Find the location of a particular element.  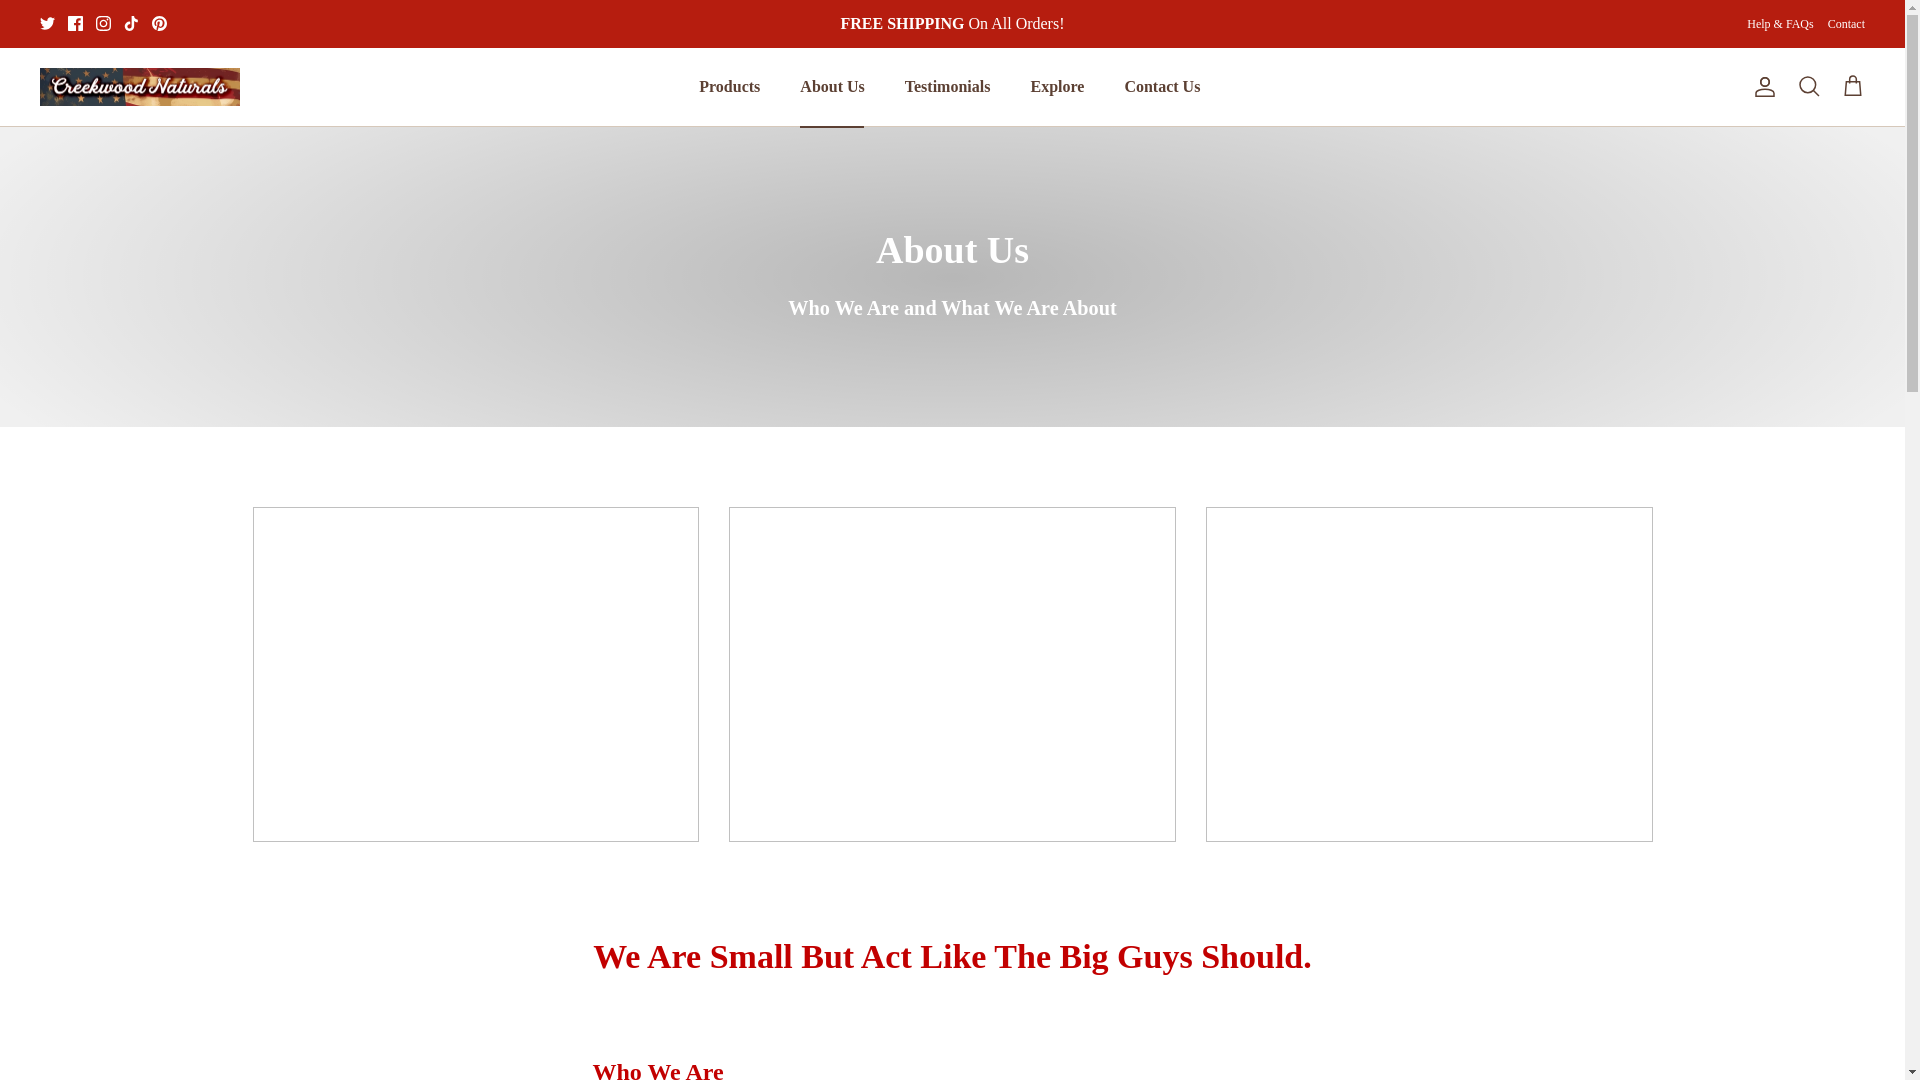

Instagram is located at coordinates (104, 24).